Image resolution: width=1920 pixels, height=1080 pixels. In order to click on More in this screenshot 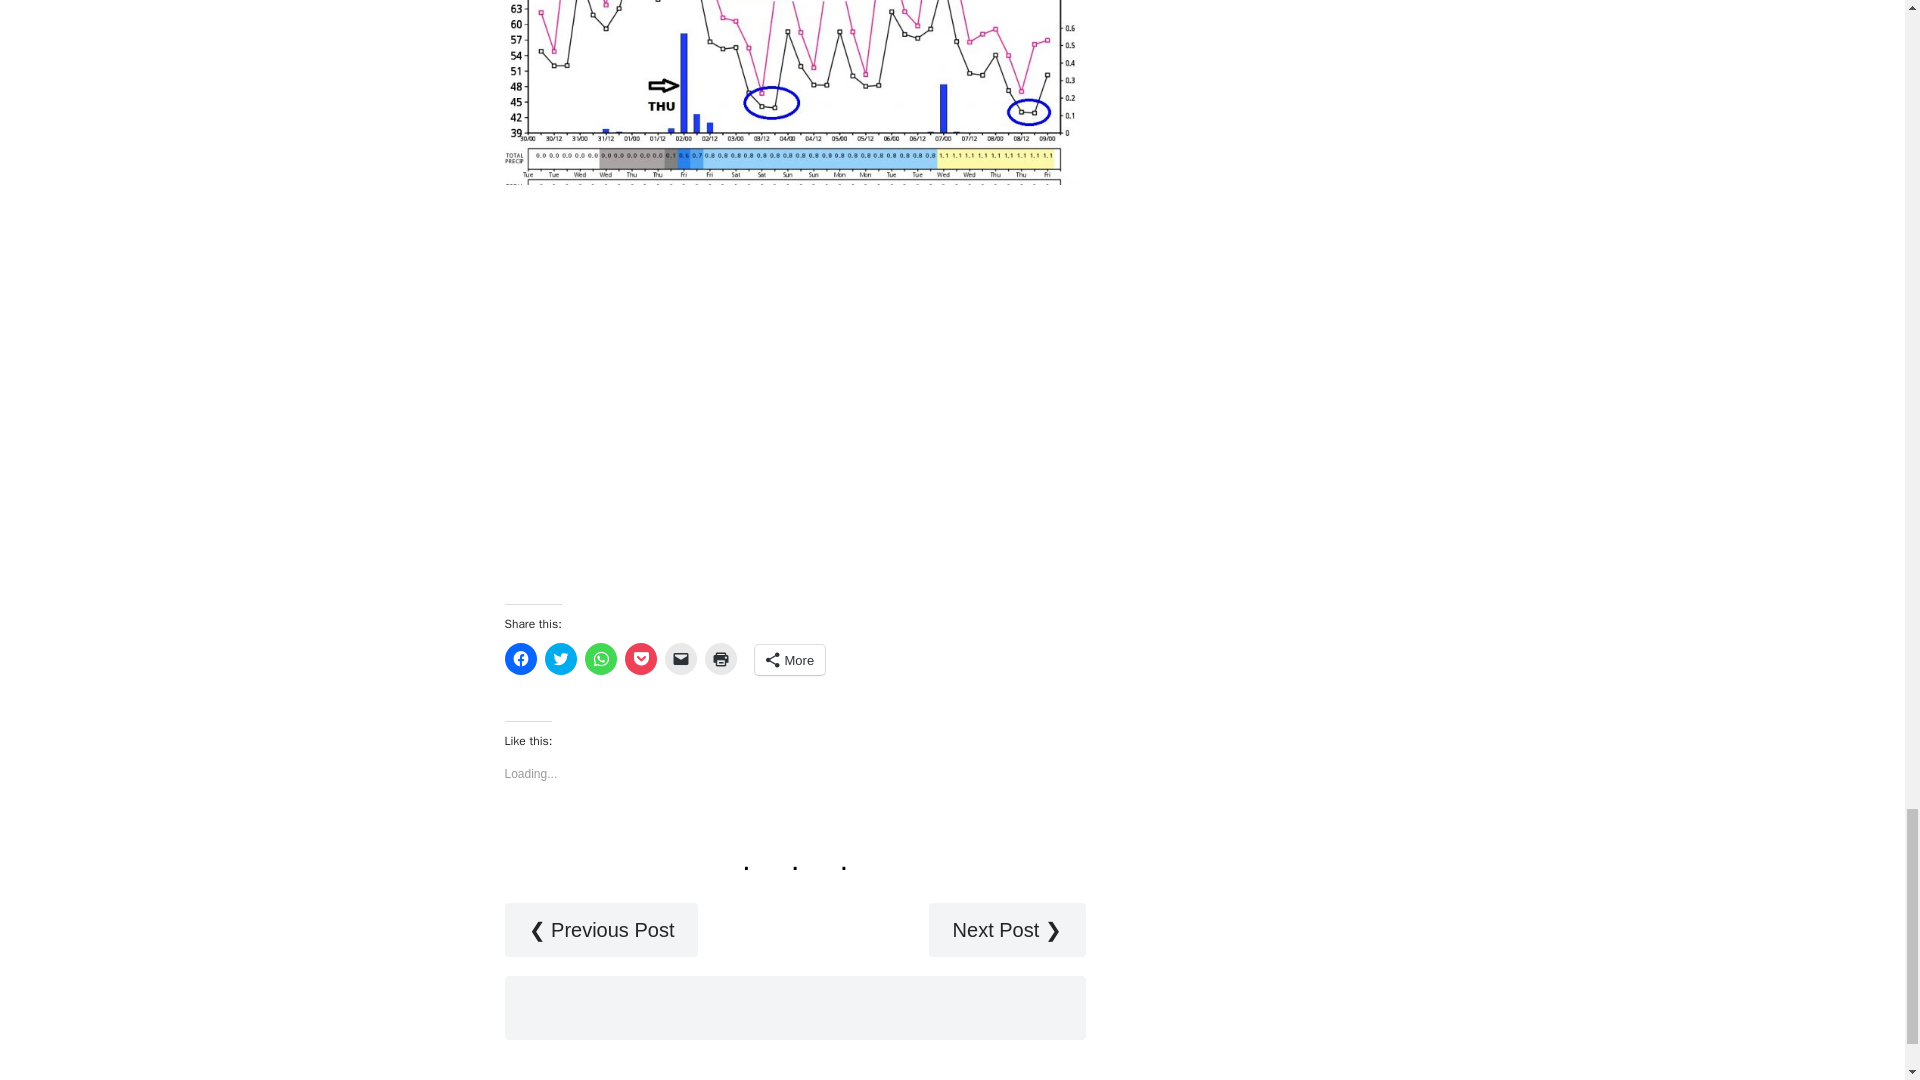, I will do `click(790, 660)`.